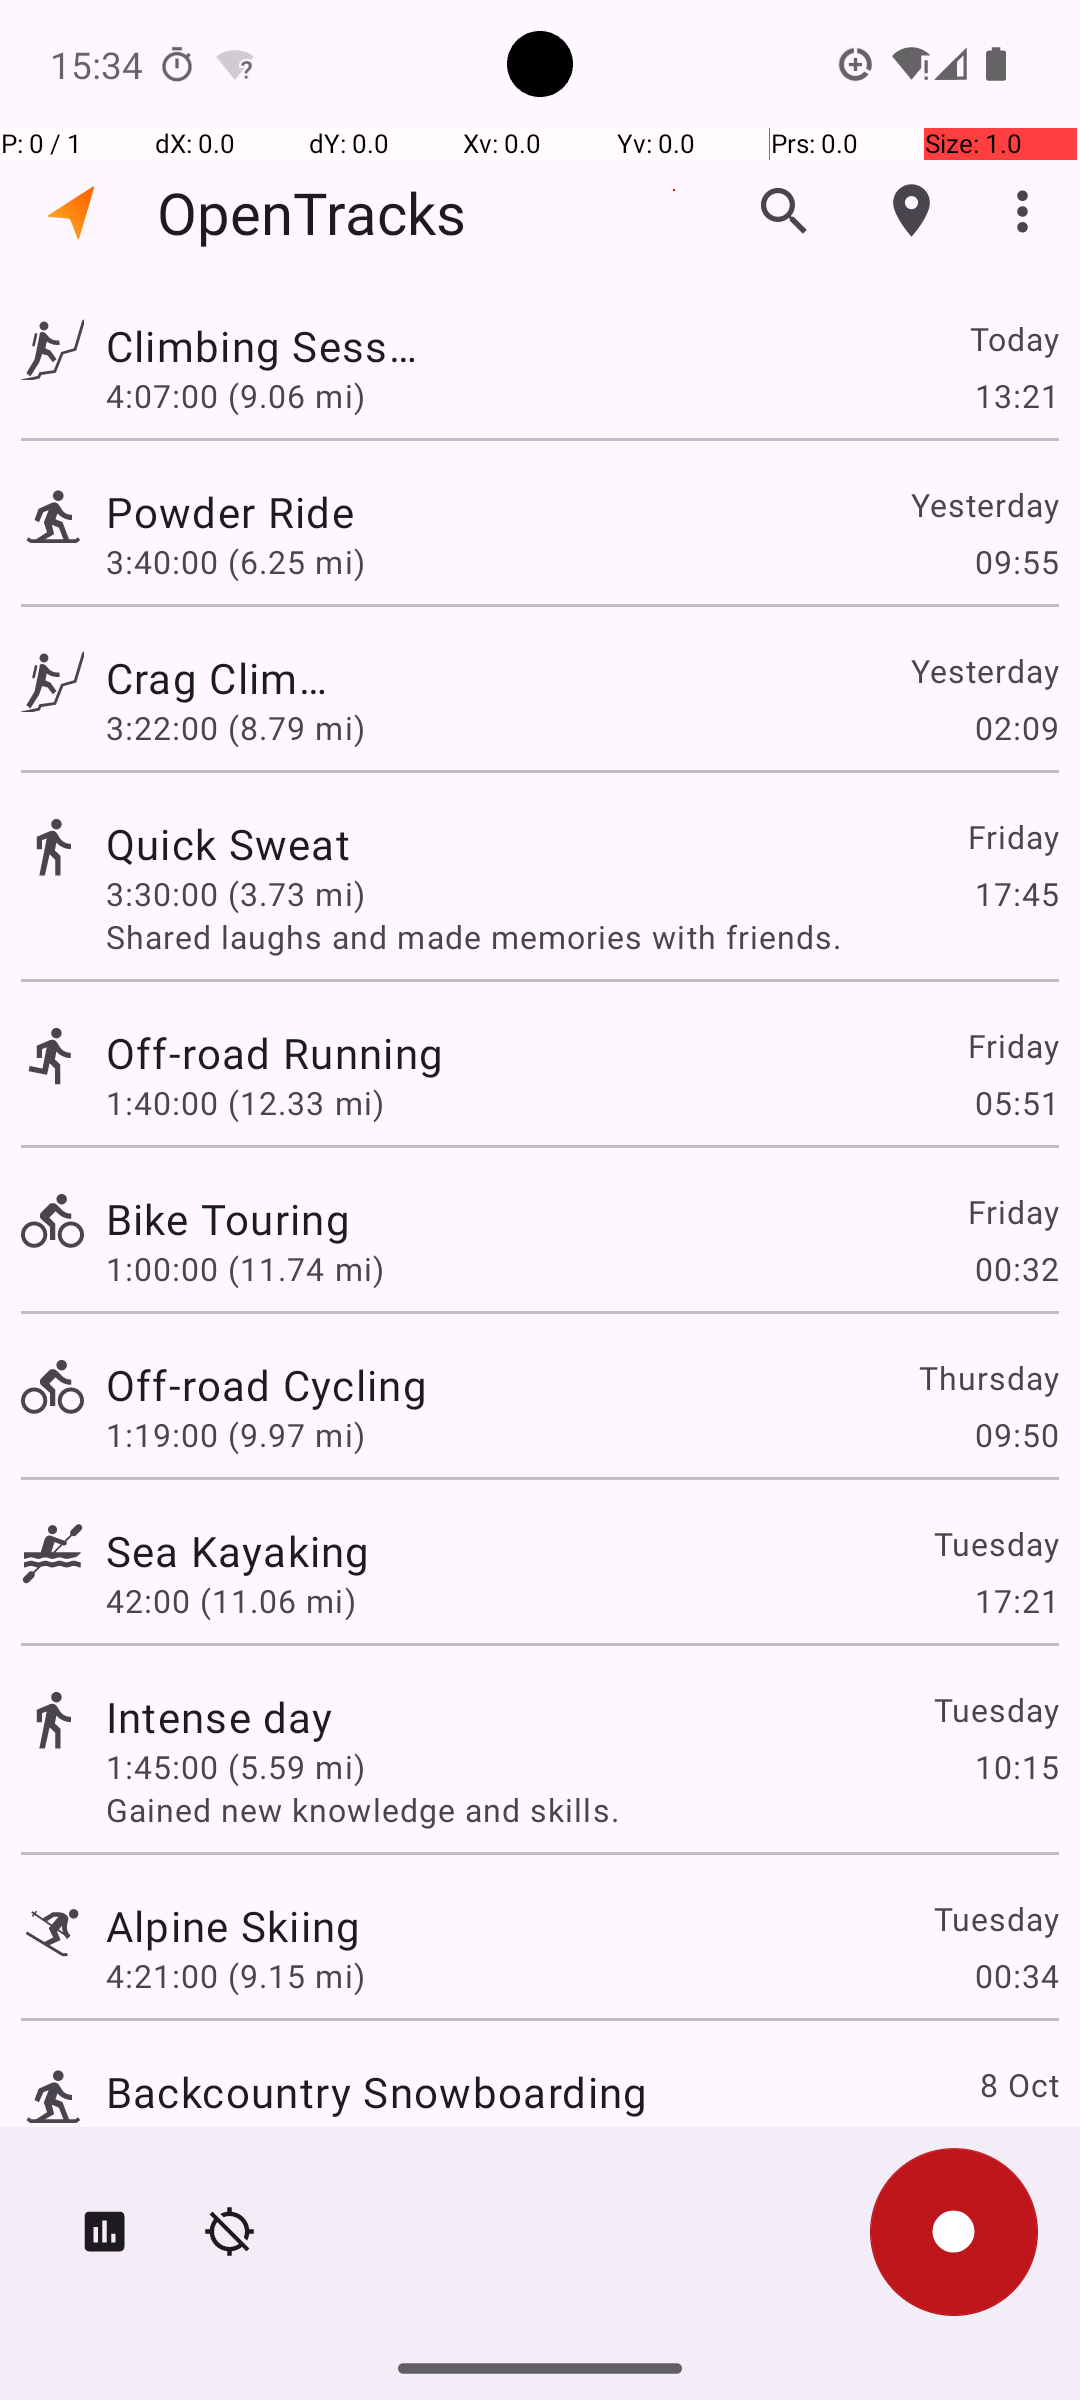 The height and width of the screenshot is (2400, 1080). I want to click on 17:45, so click(1016, 894).